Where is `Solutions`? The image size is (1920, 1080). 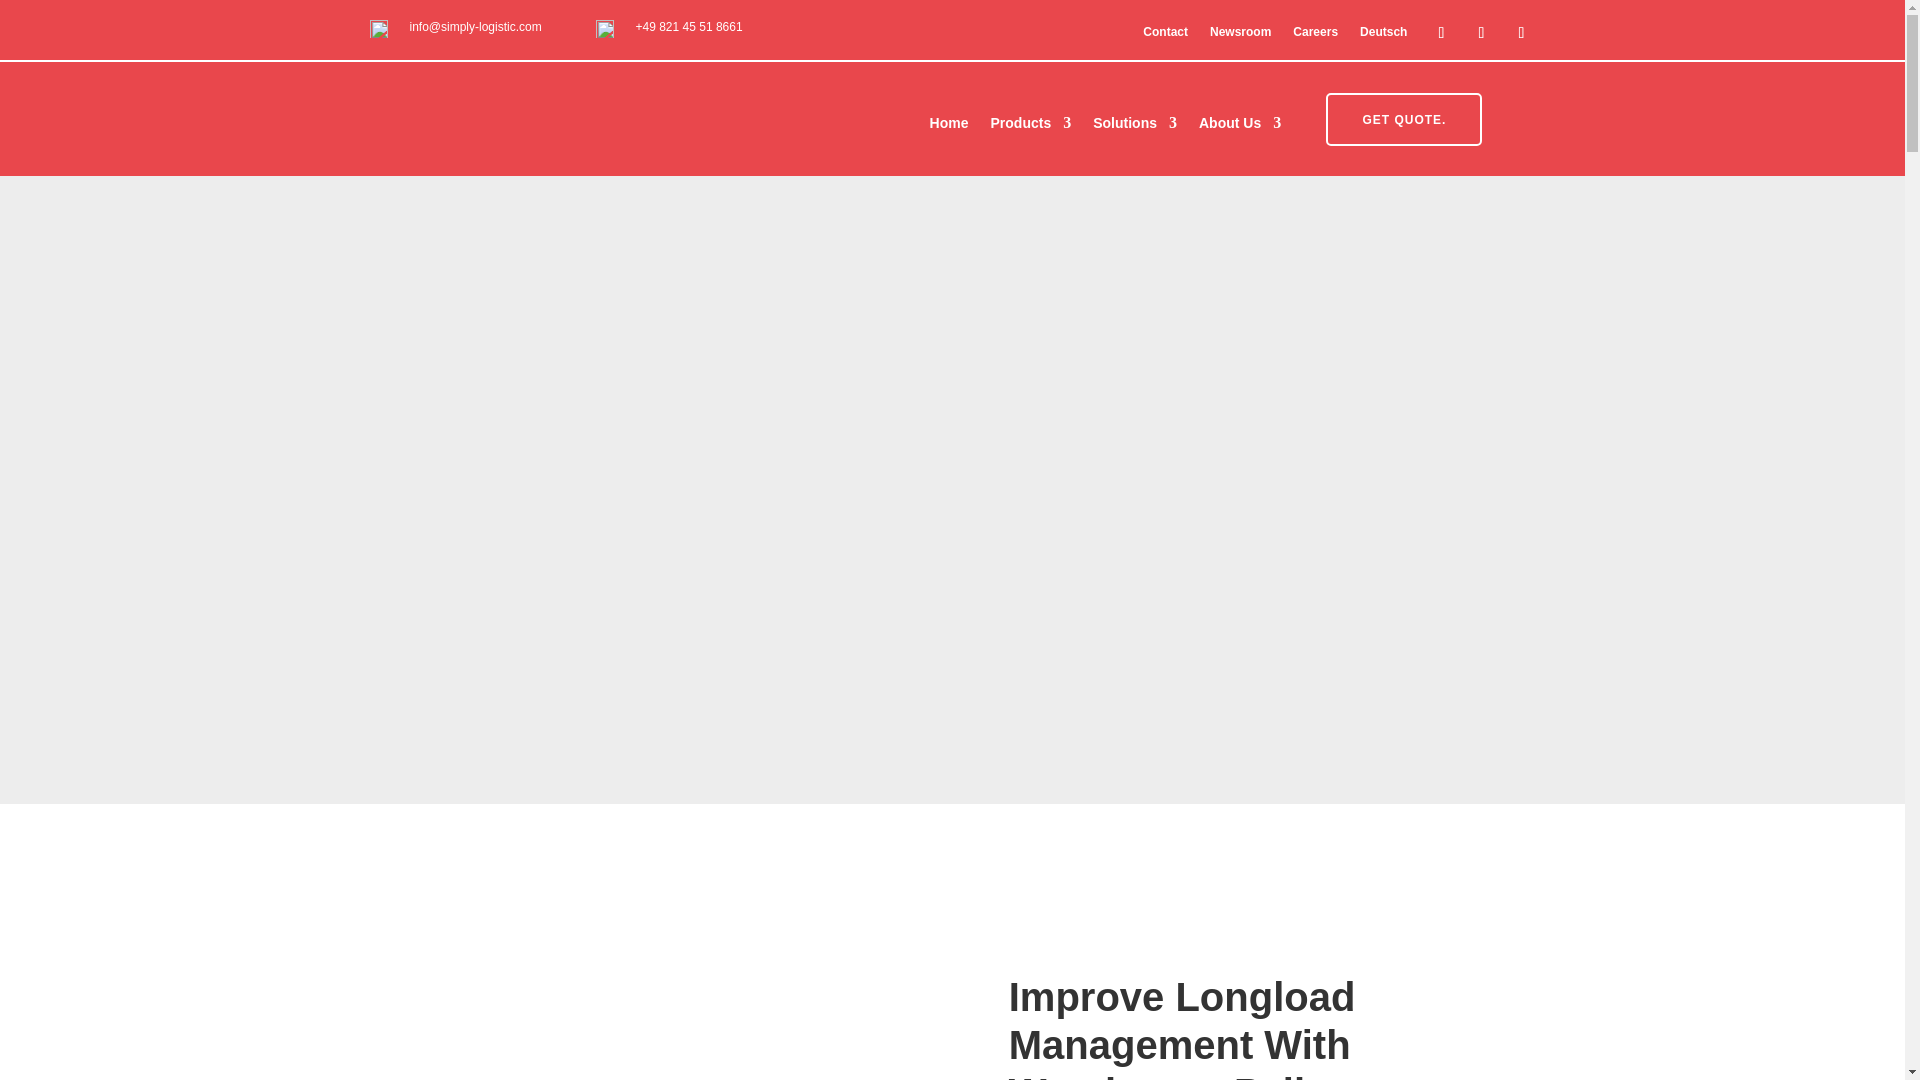
Solutions is located at coordinates (1134, 126).